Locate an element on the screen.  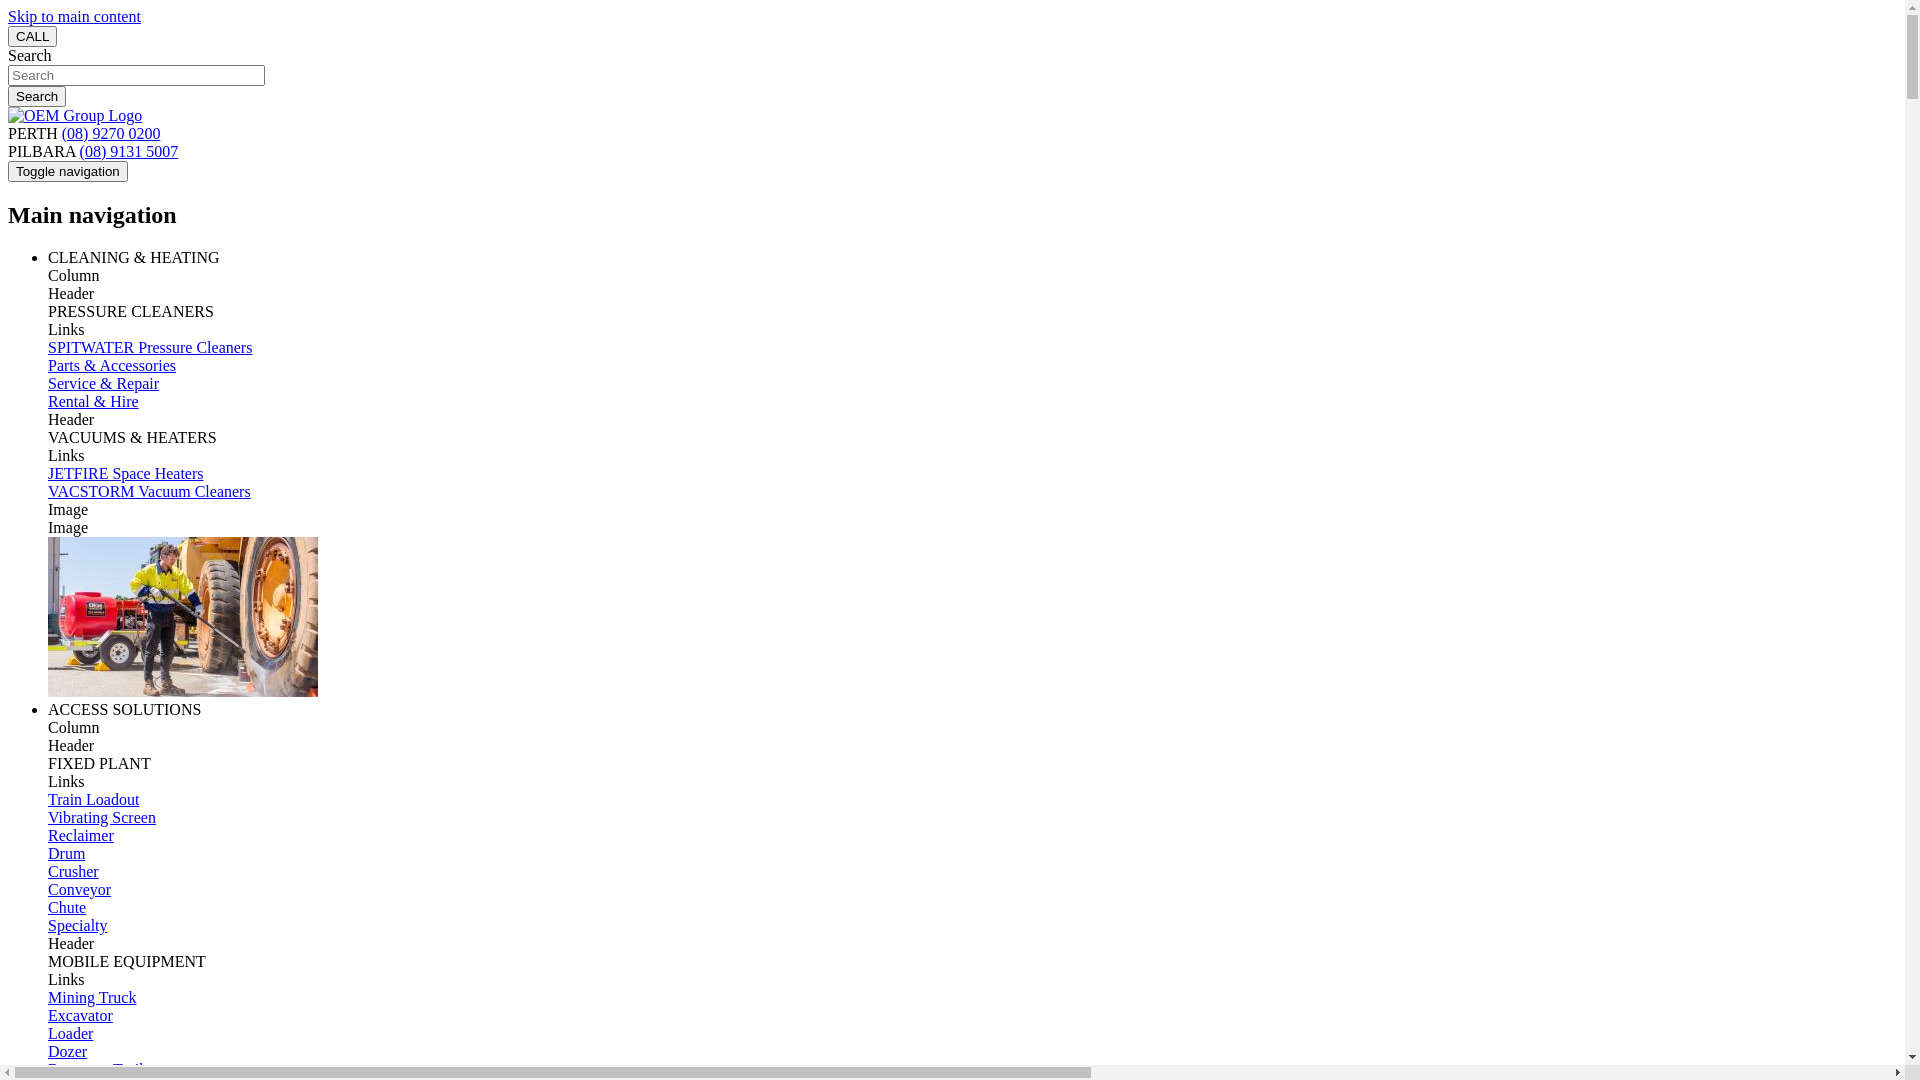
(08) 9131 5007 is located at coordinates (130, 152).